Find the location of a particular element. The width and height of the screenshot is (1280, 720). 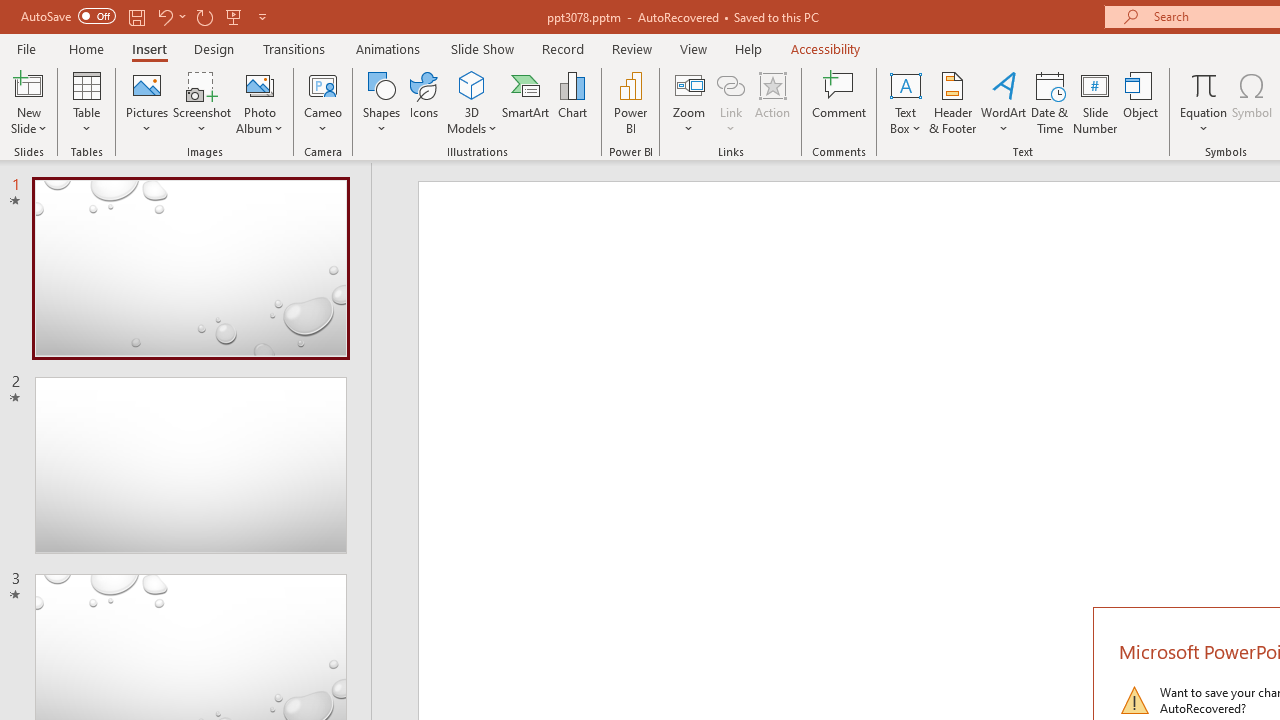

3D Models is located at coordinates (472, 102).